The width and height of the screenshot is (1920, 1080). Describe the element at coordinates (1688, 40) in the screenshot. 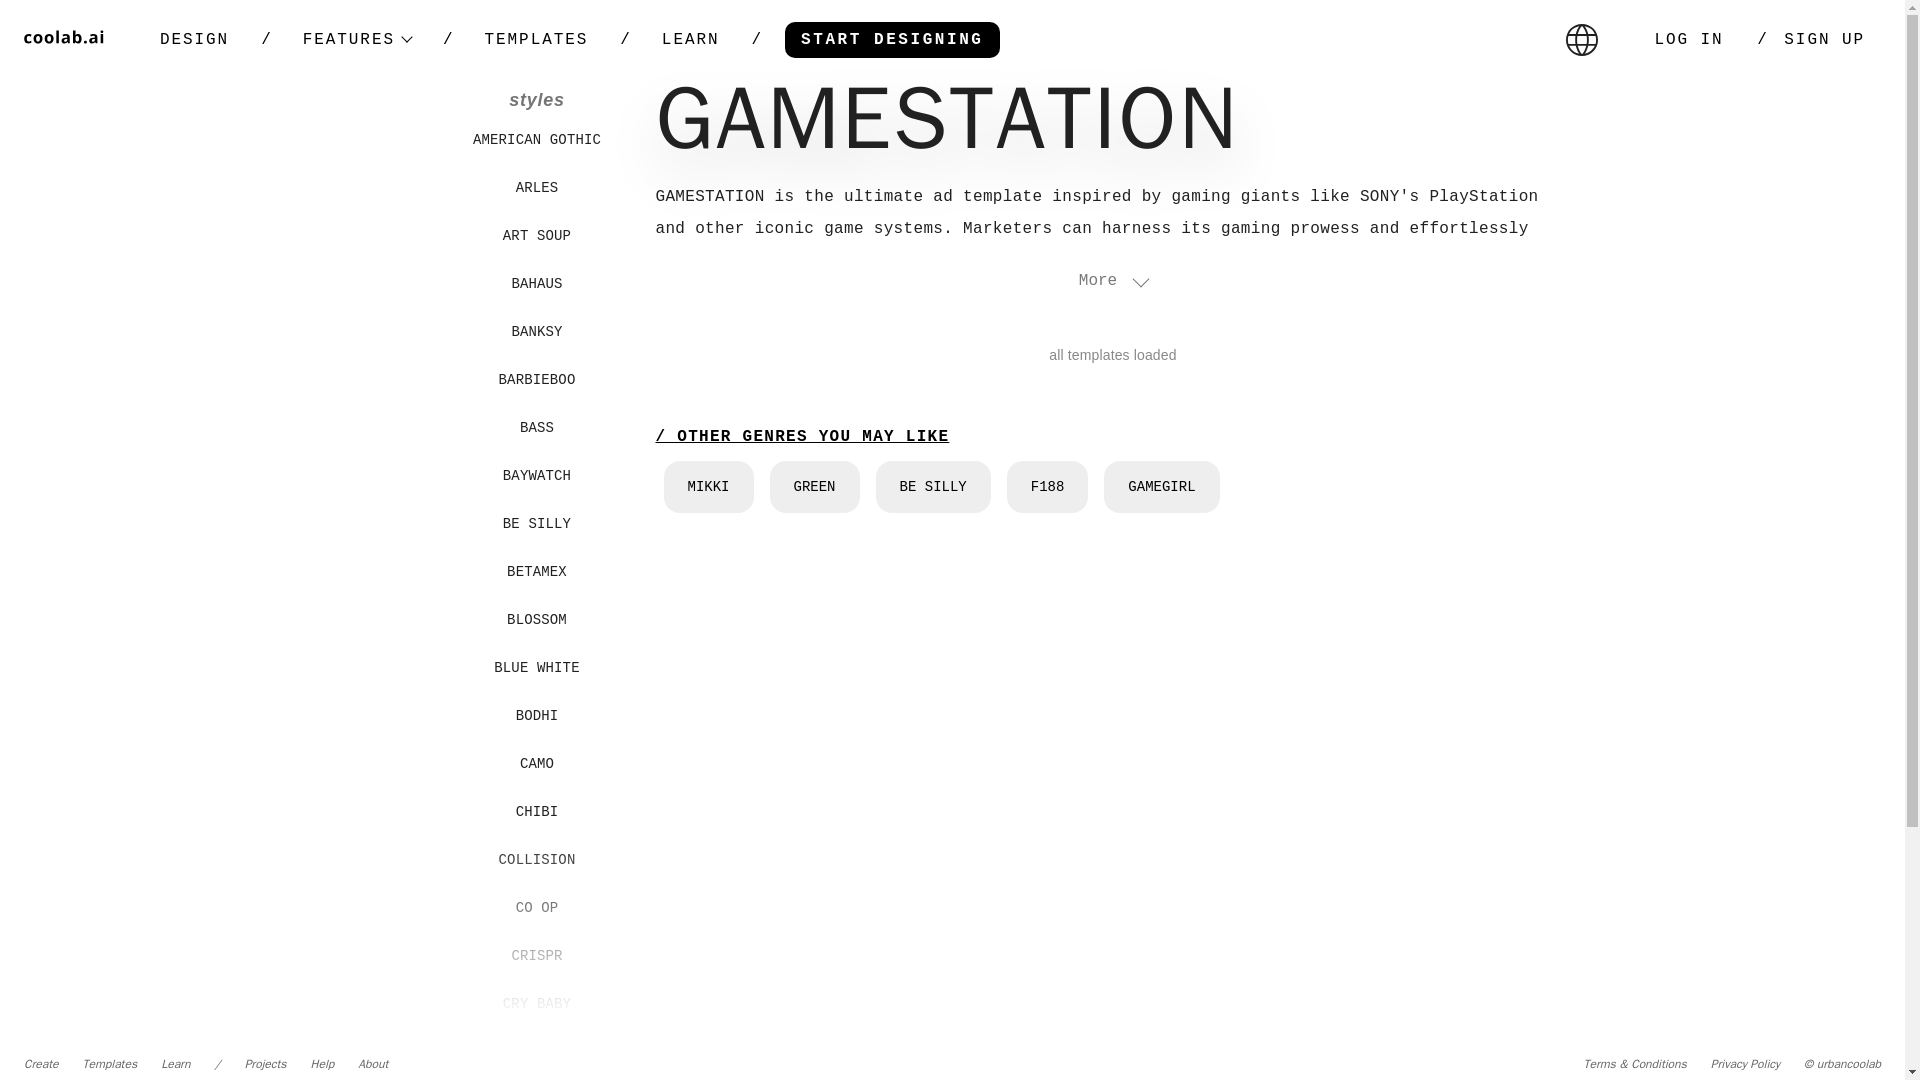

I see `LOG IN` at that location.